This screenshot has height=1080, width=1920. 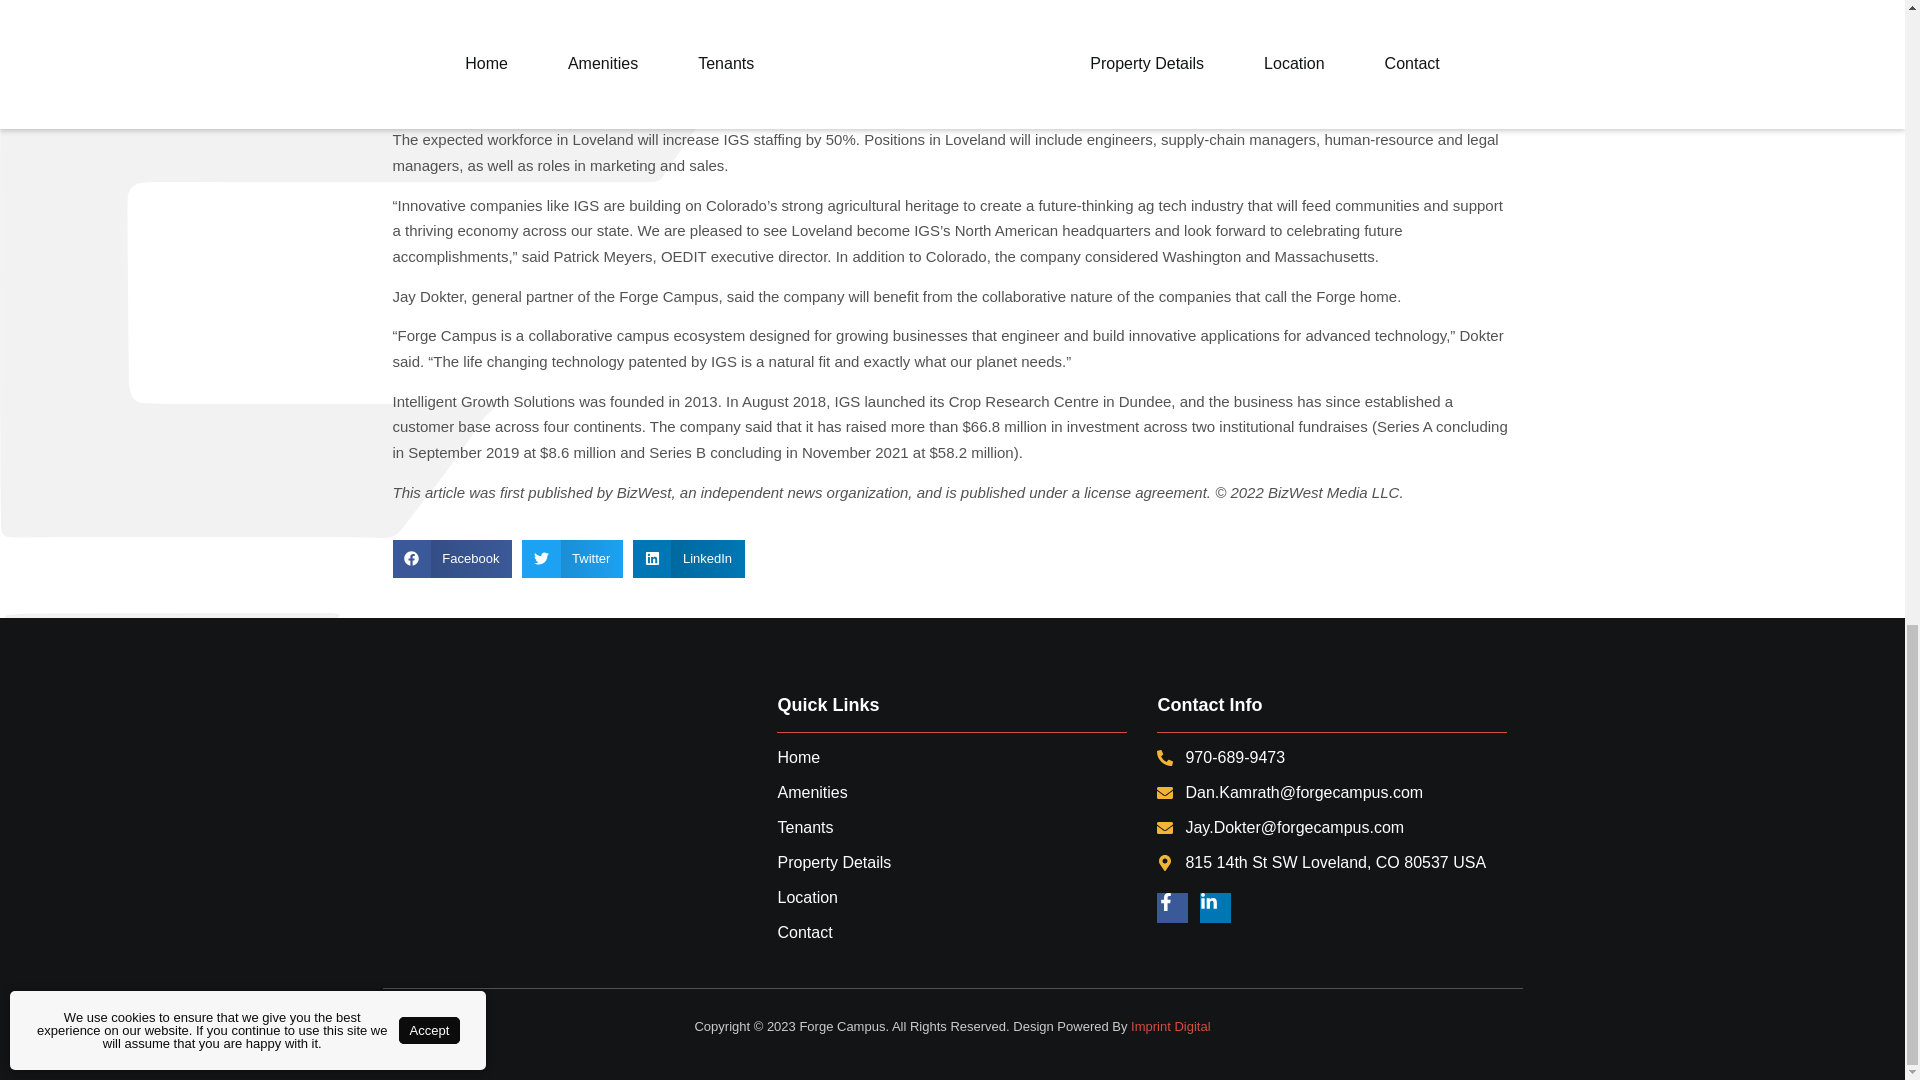 What do you see at coordinates (952, 828) in the screenshot?
I see `Tenants` at bounding box center [952, 828].